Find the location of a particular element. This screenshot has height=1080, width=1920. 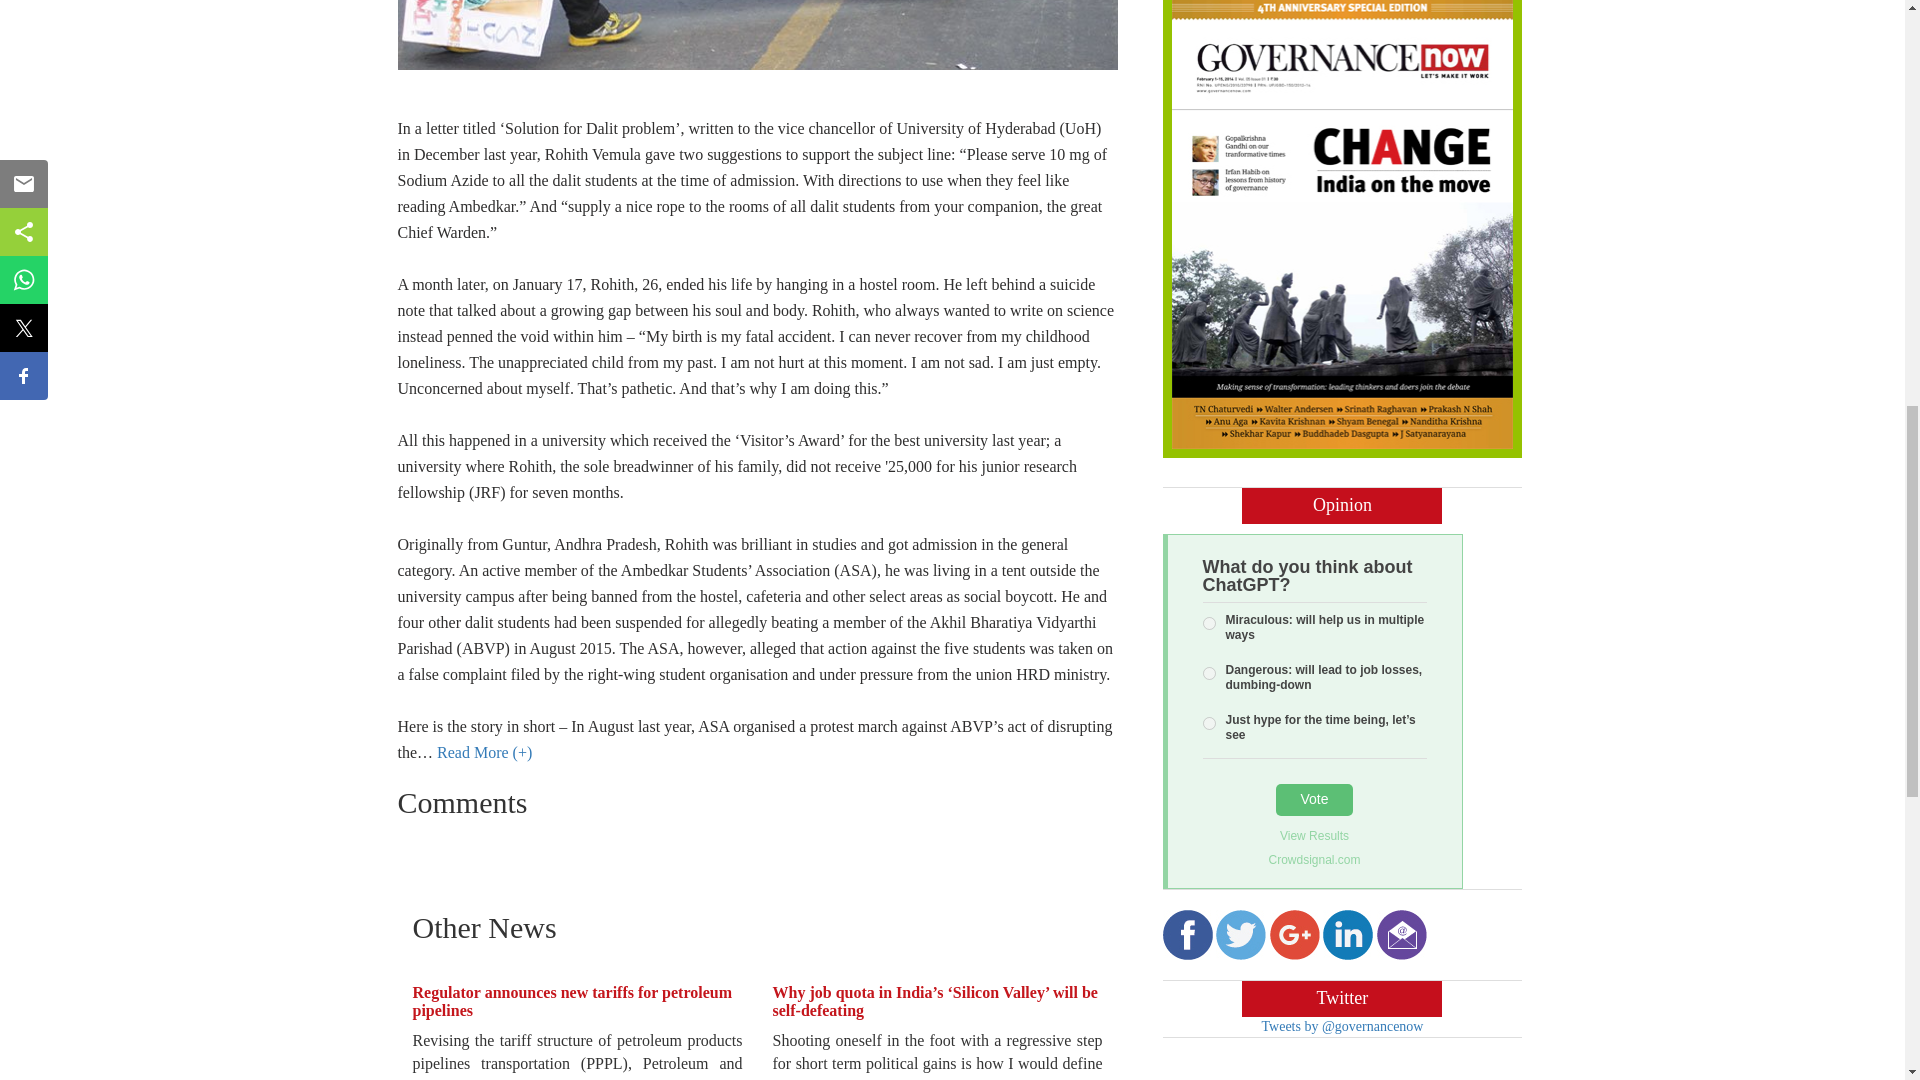

55458141 is located at coordinates (1208, 674).